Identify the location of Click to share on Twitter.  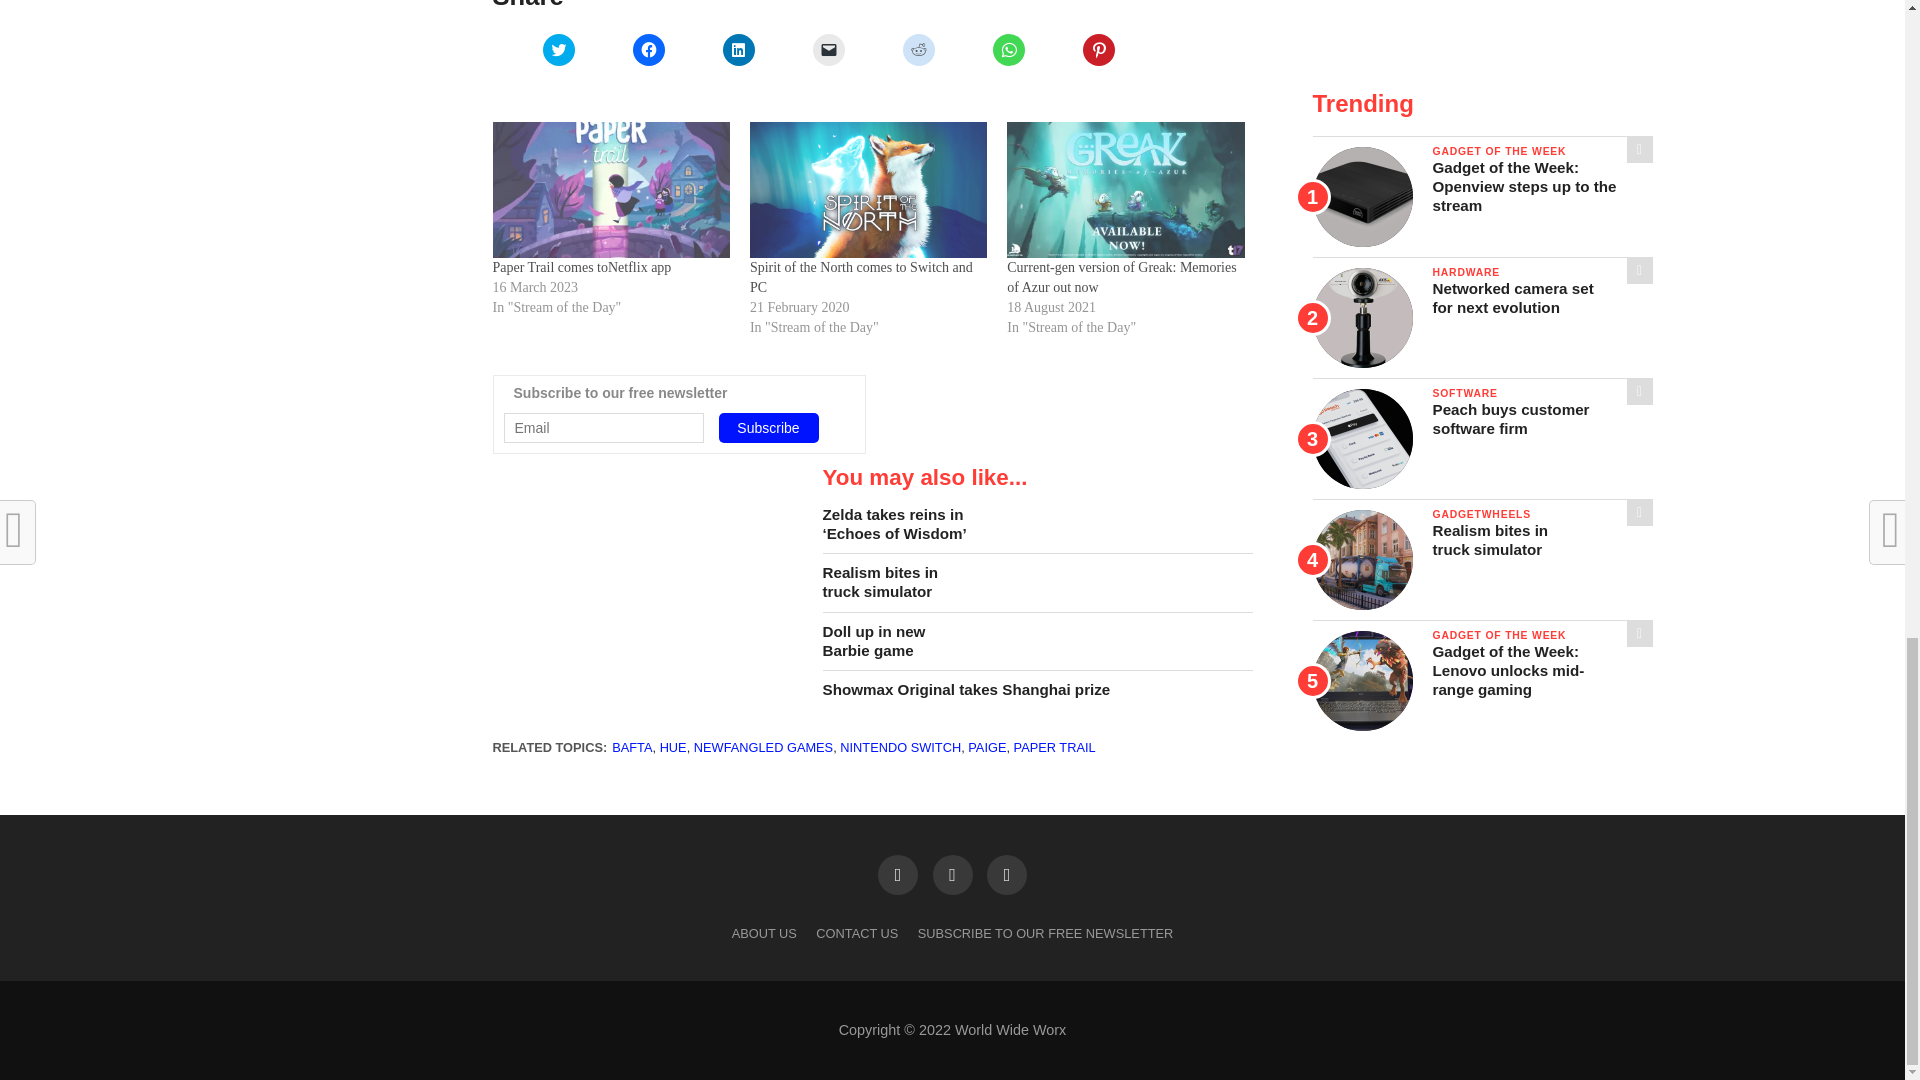
(558, 49).